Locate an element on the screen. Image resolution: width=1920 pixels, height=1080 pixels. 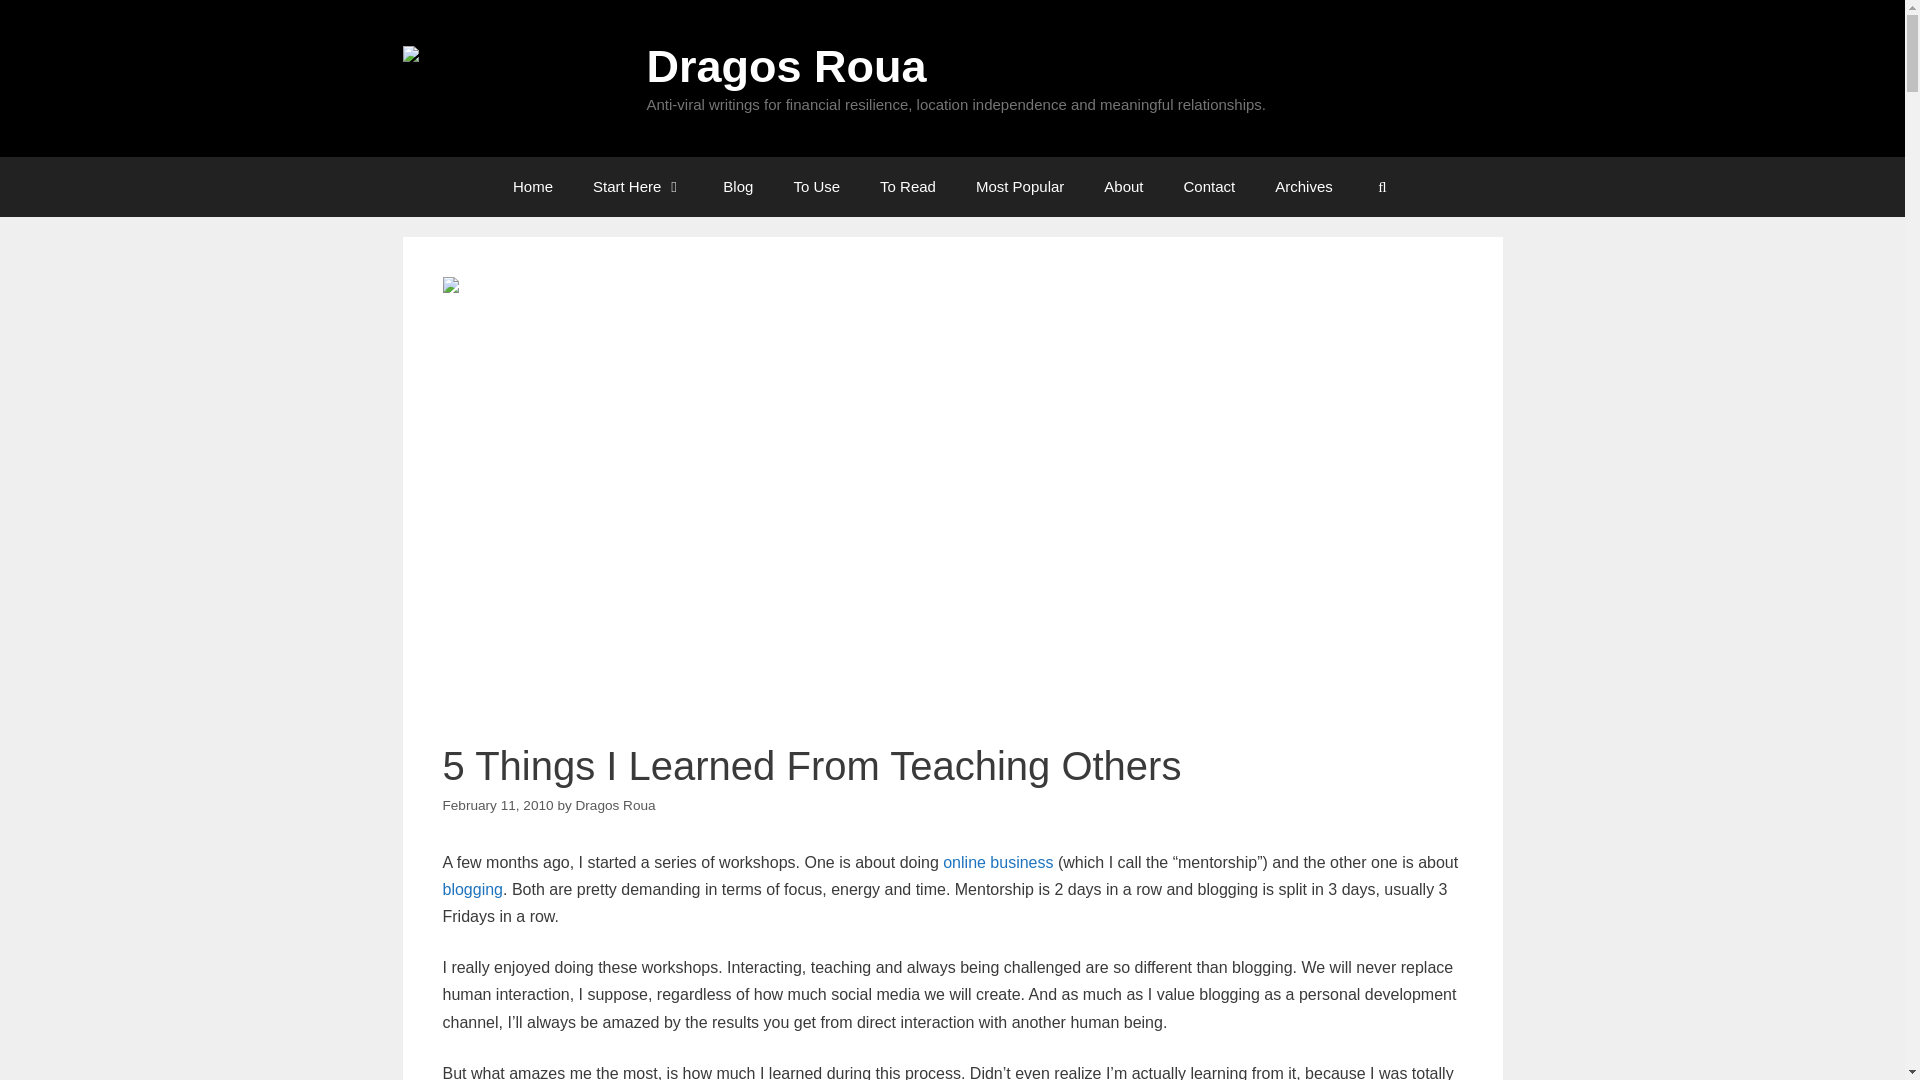
Dragos Roua is located at coordinates (616, 806).